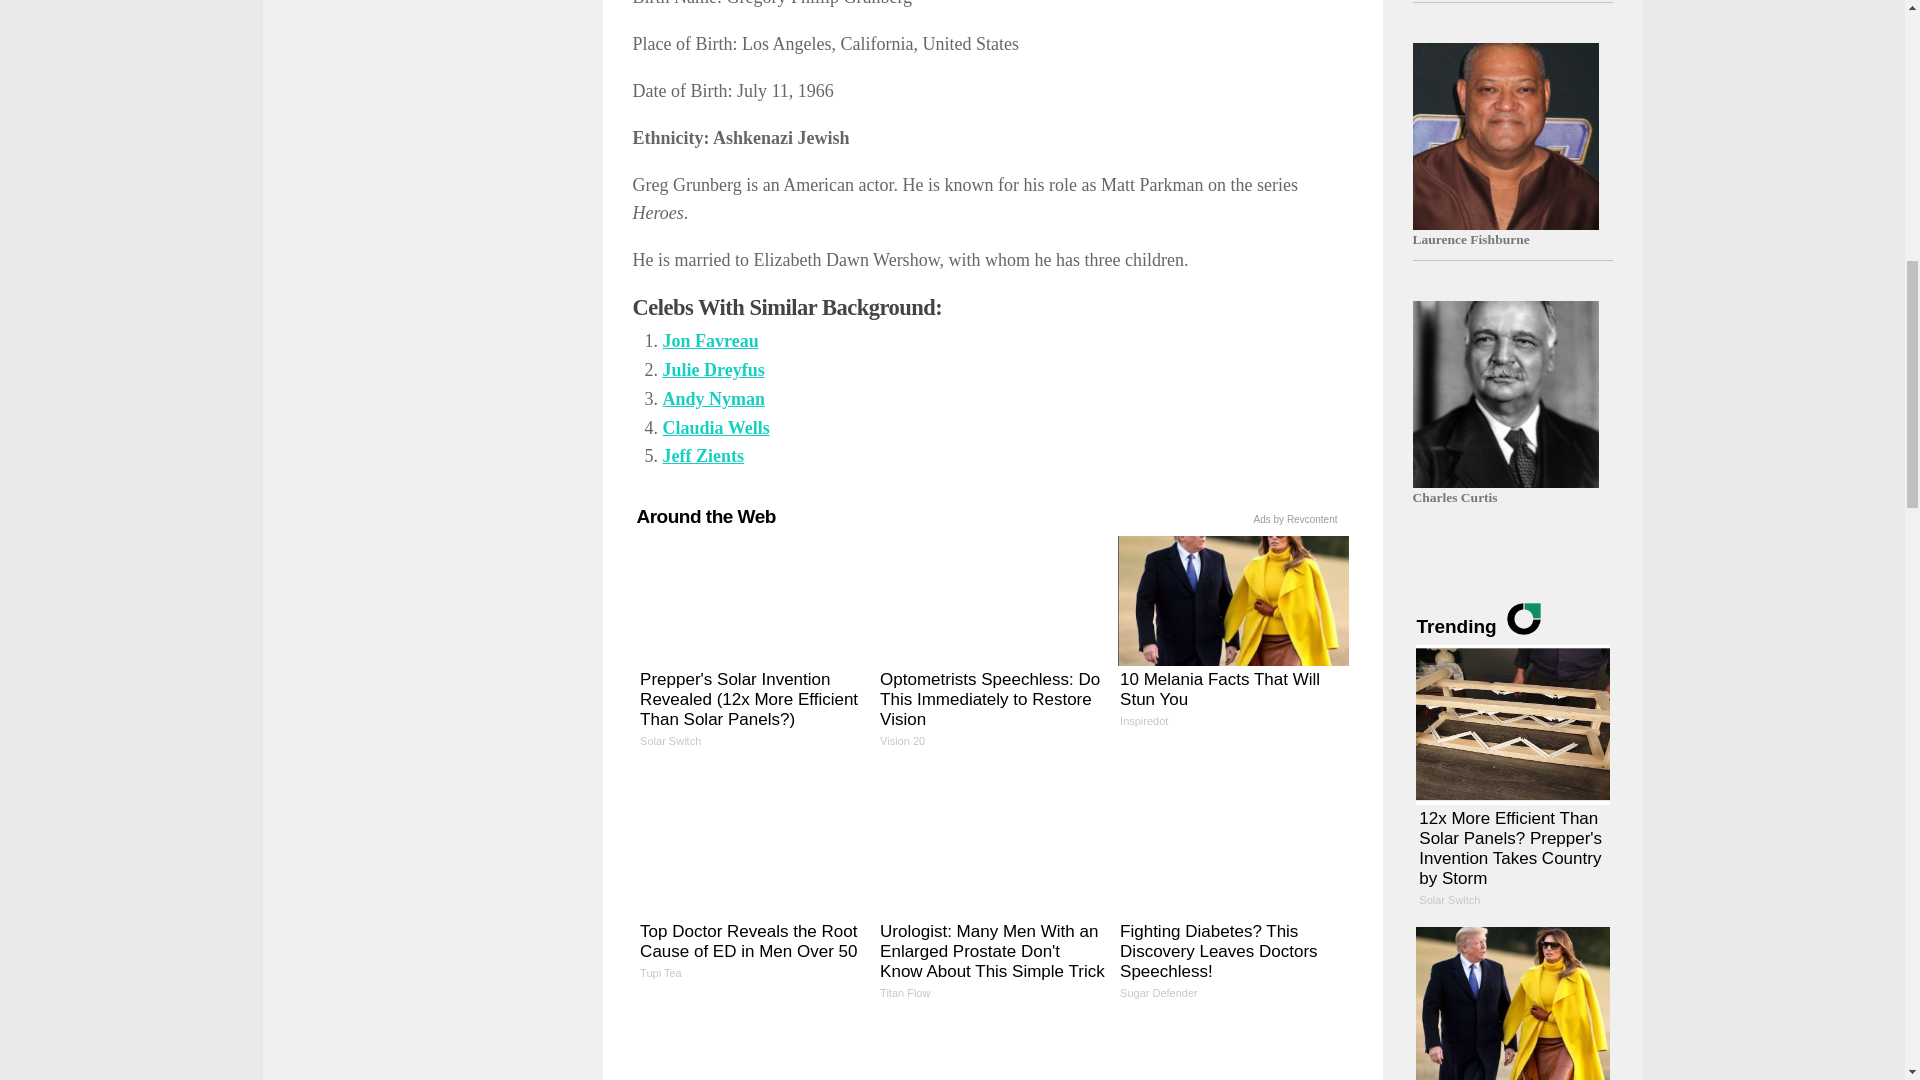  I want to click on Julie Dreyfus, so click(702, 456).